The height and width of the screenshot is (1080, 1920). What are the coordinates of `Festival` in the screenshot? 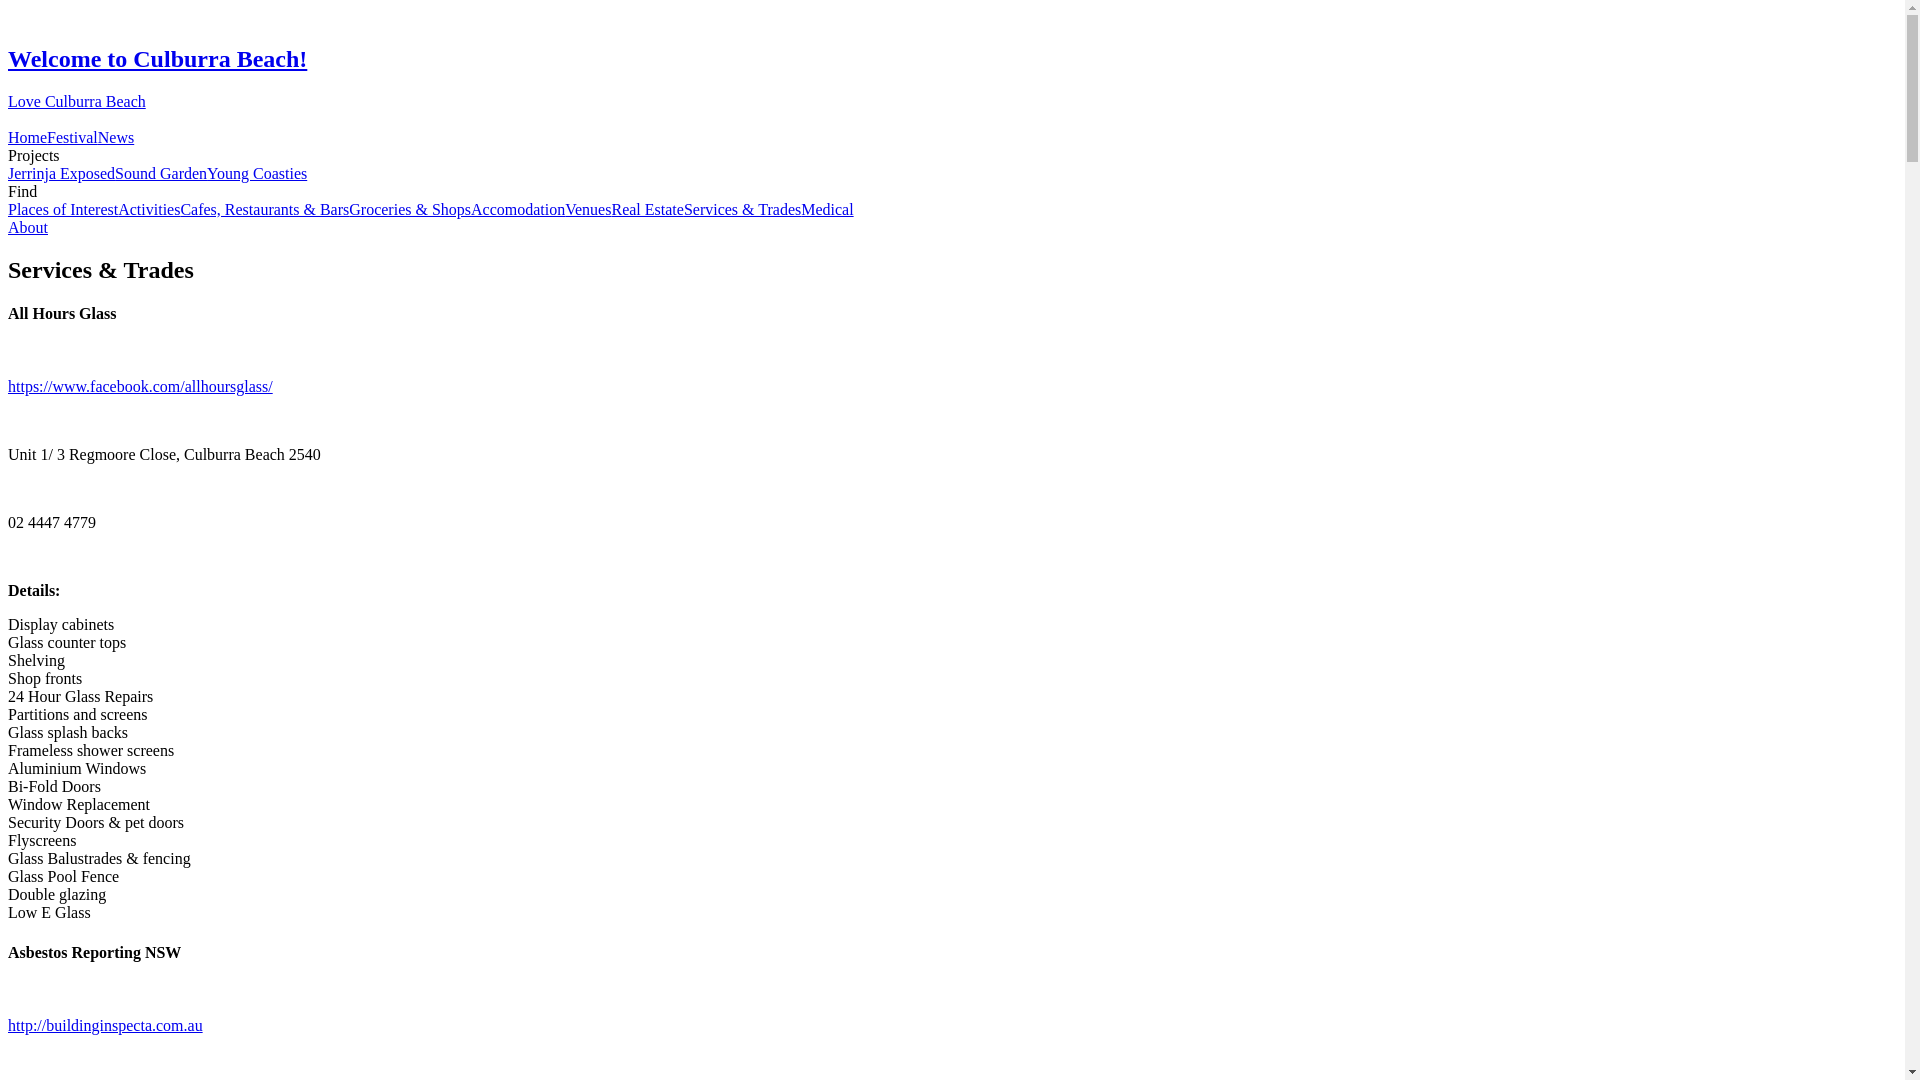 It's located at (72, 138).